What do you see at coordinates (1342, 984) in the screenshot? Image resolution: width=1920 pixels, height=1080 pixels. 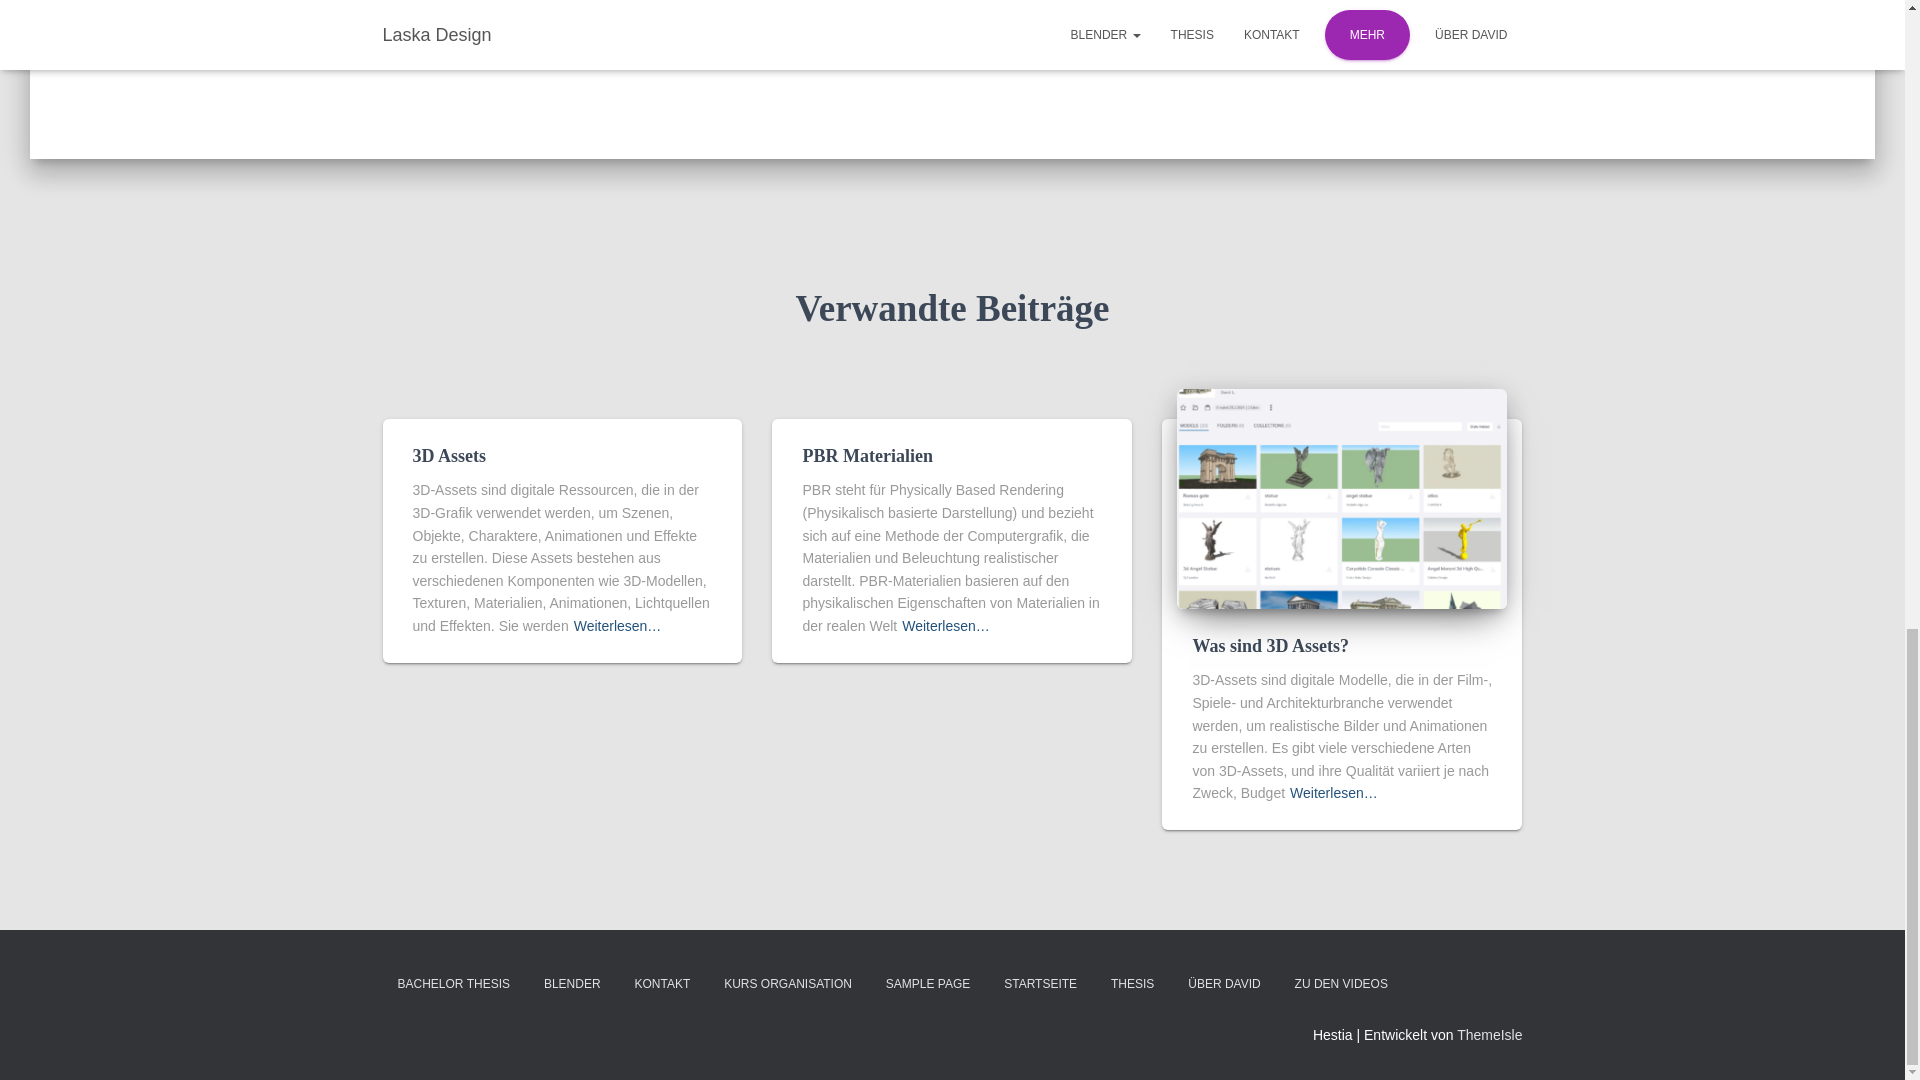 I see `ZU DEN VIDEOS` at bounding box center [1342, 984].